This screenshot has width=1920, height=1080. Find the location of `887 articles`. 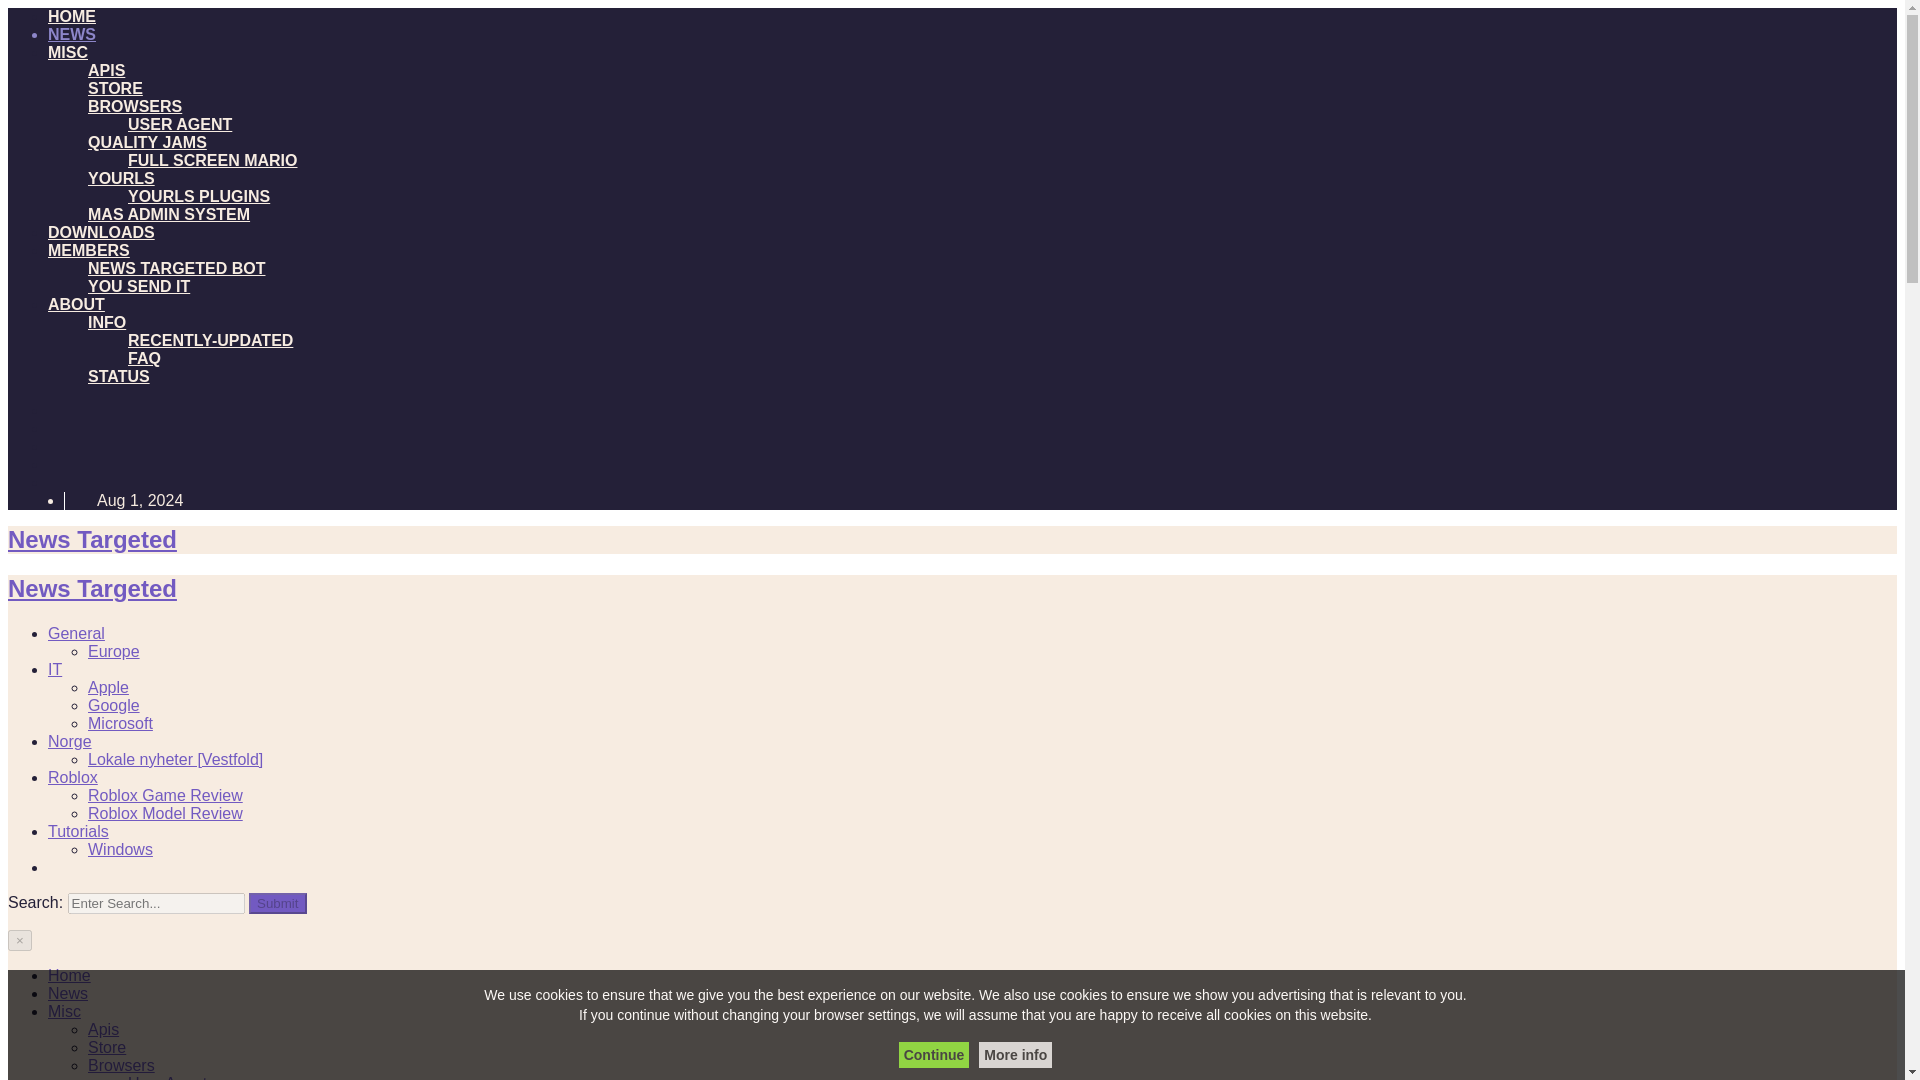

887 articles is located at coordinates (76, 633).